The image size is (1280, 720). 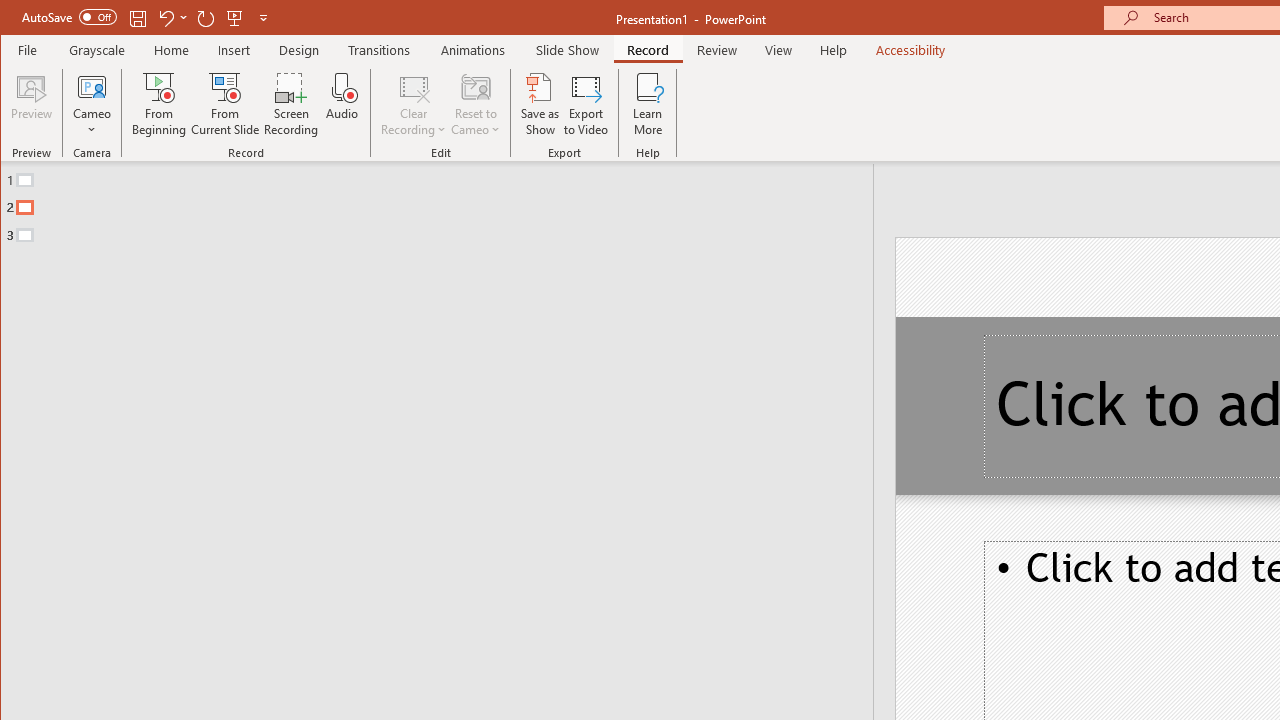 I want to click on Outline, so click(x=445, y=203).